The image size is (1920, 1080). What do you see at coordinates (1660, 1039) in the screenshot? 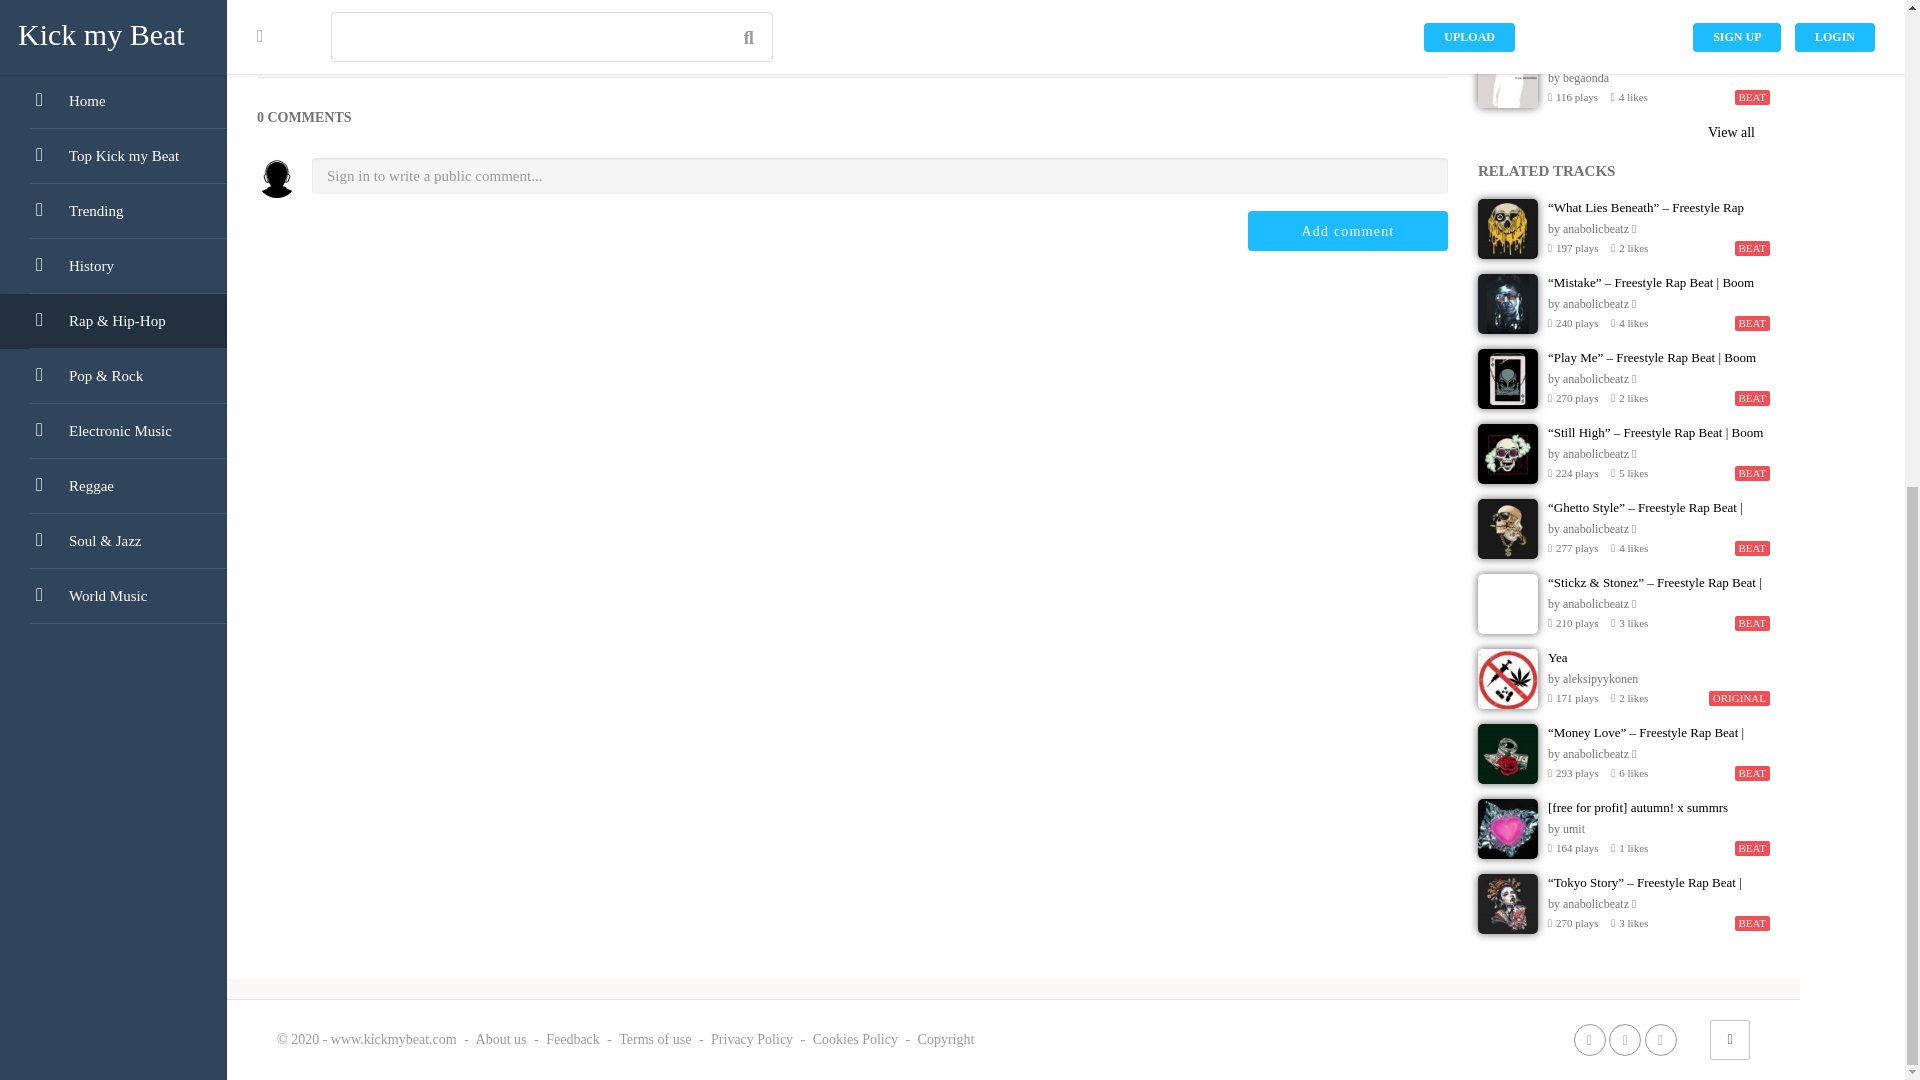
I see `instagram` at bounding box center [1660, 1039].